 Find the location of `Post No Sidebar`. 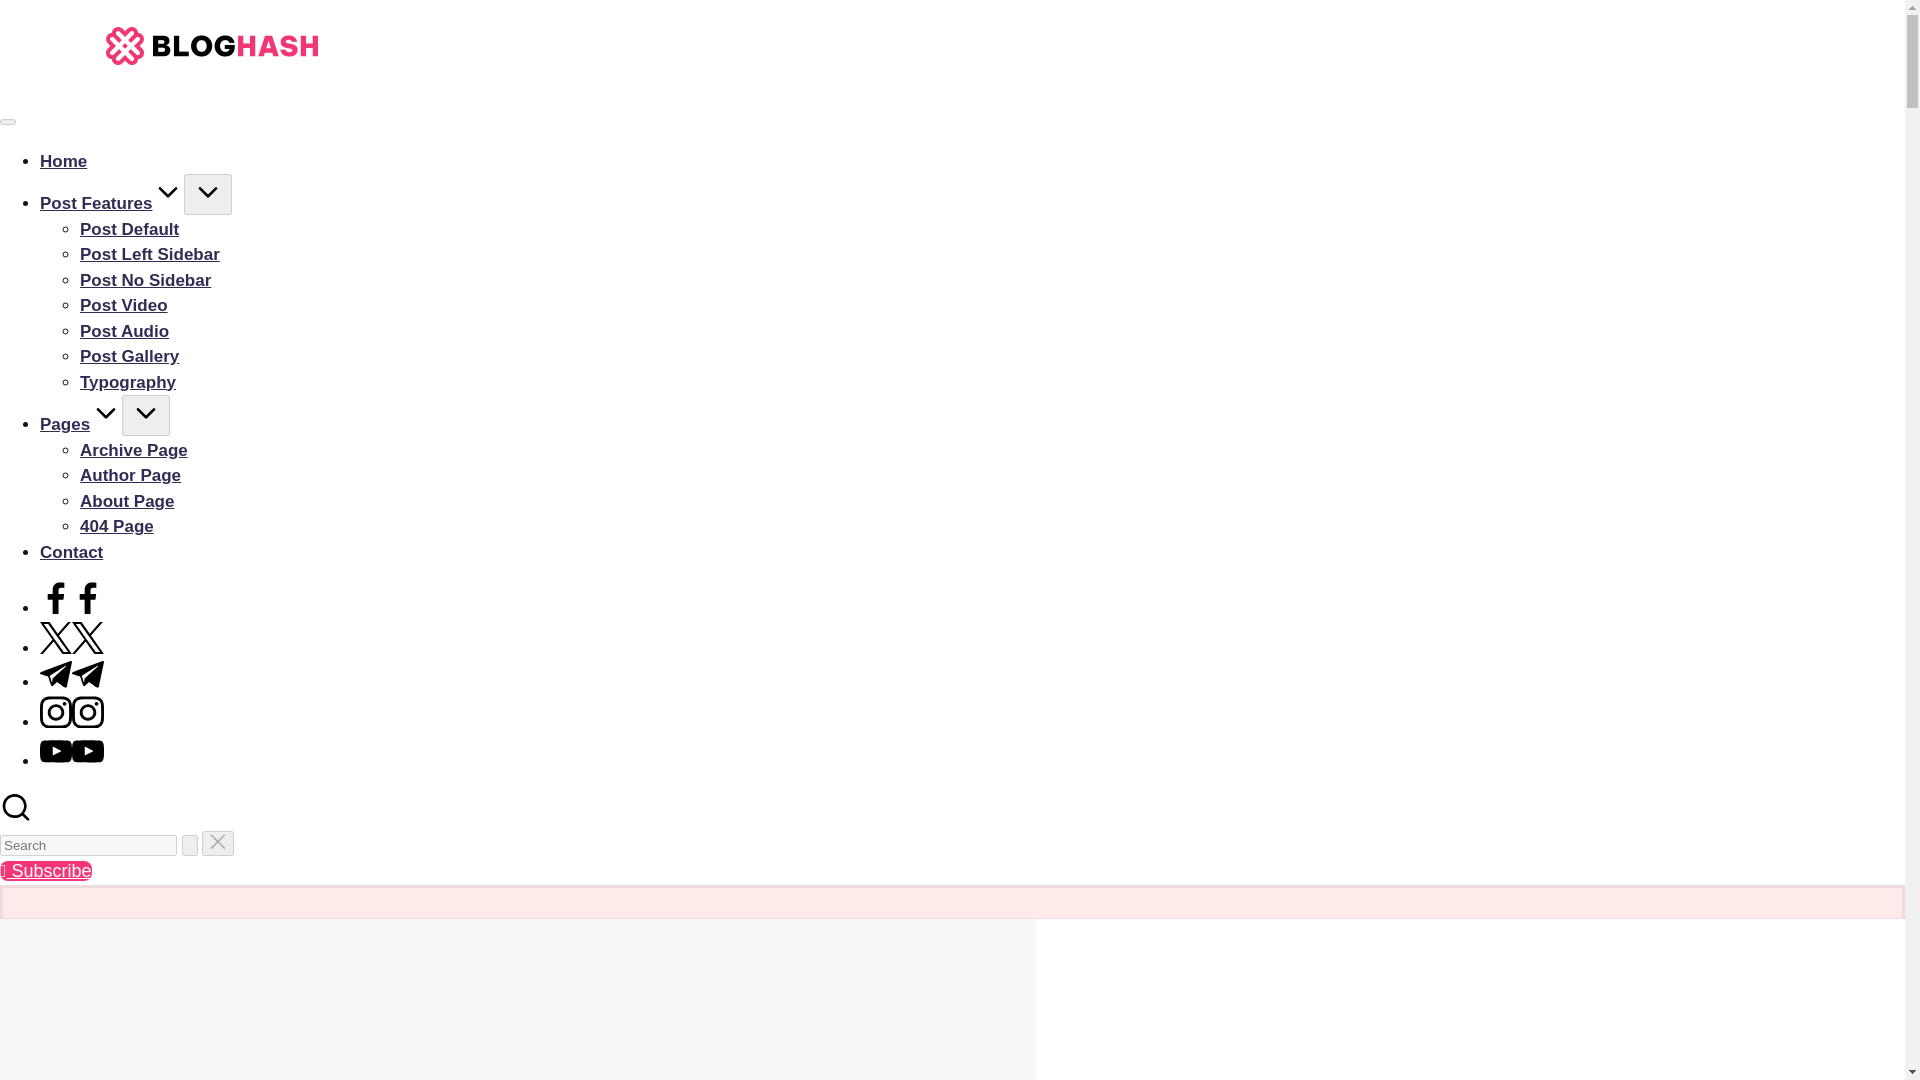

Post No Sidebar is located at coordinates (146, 280).